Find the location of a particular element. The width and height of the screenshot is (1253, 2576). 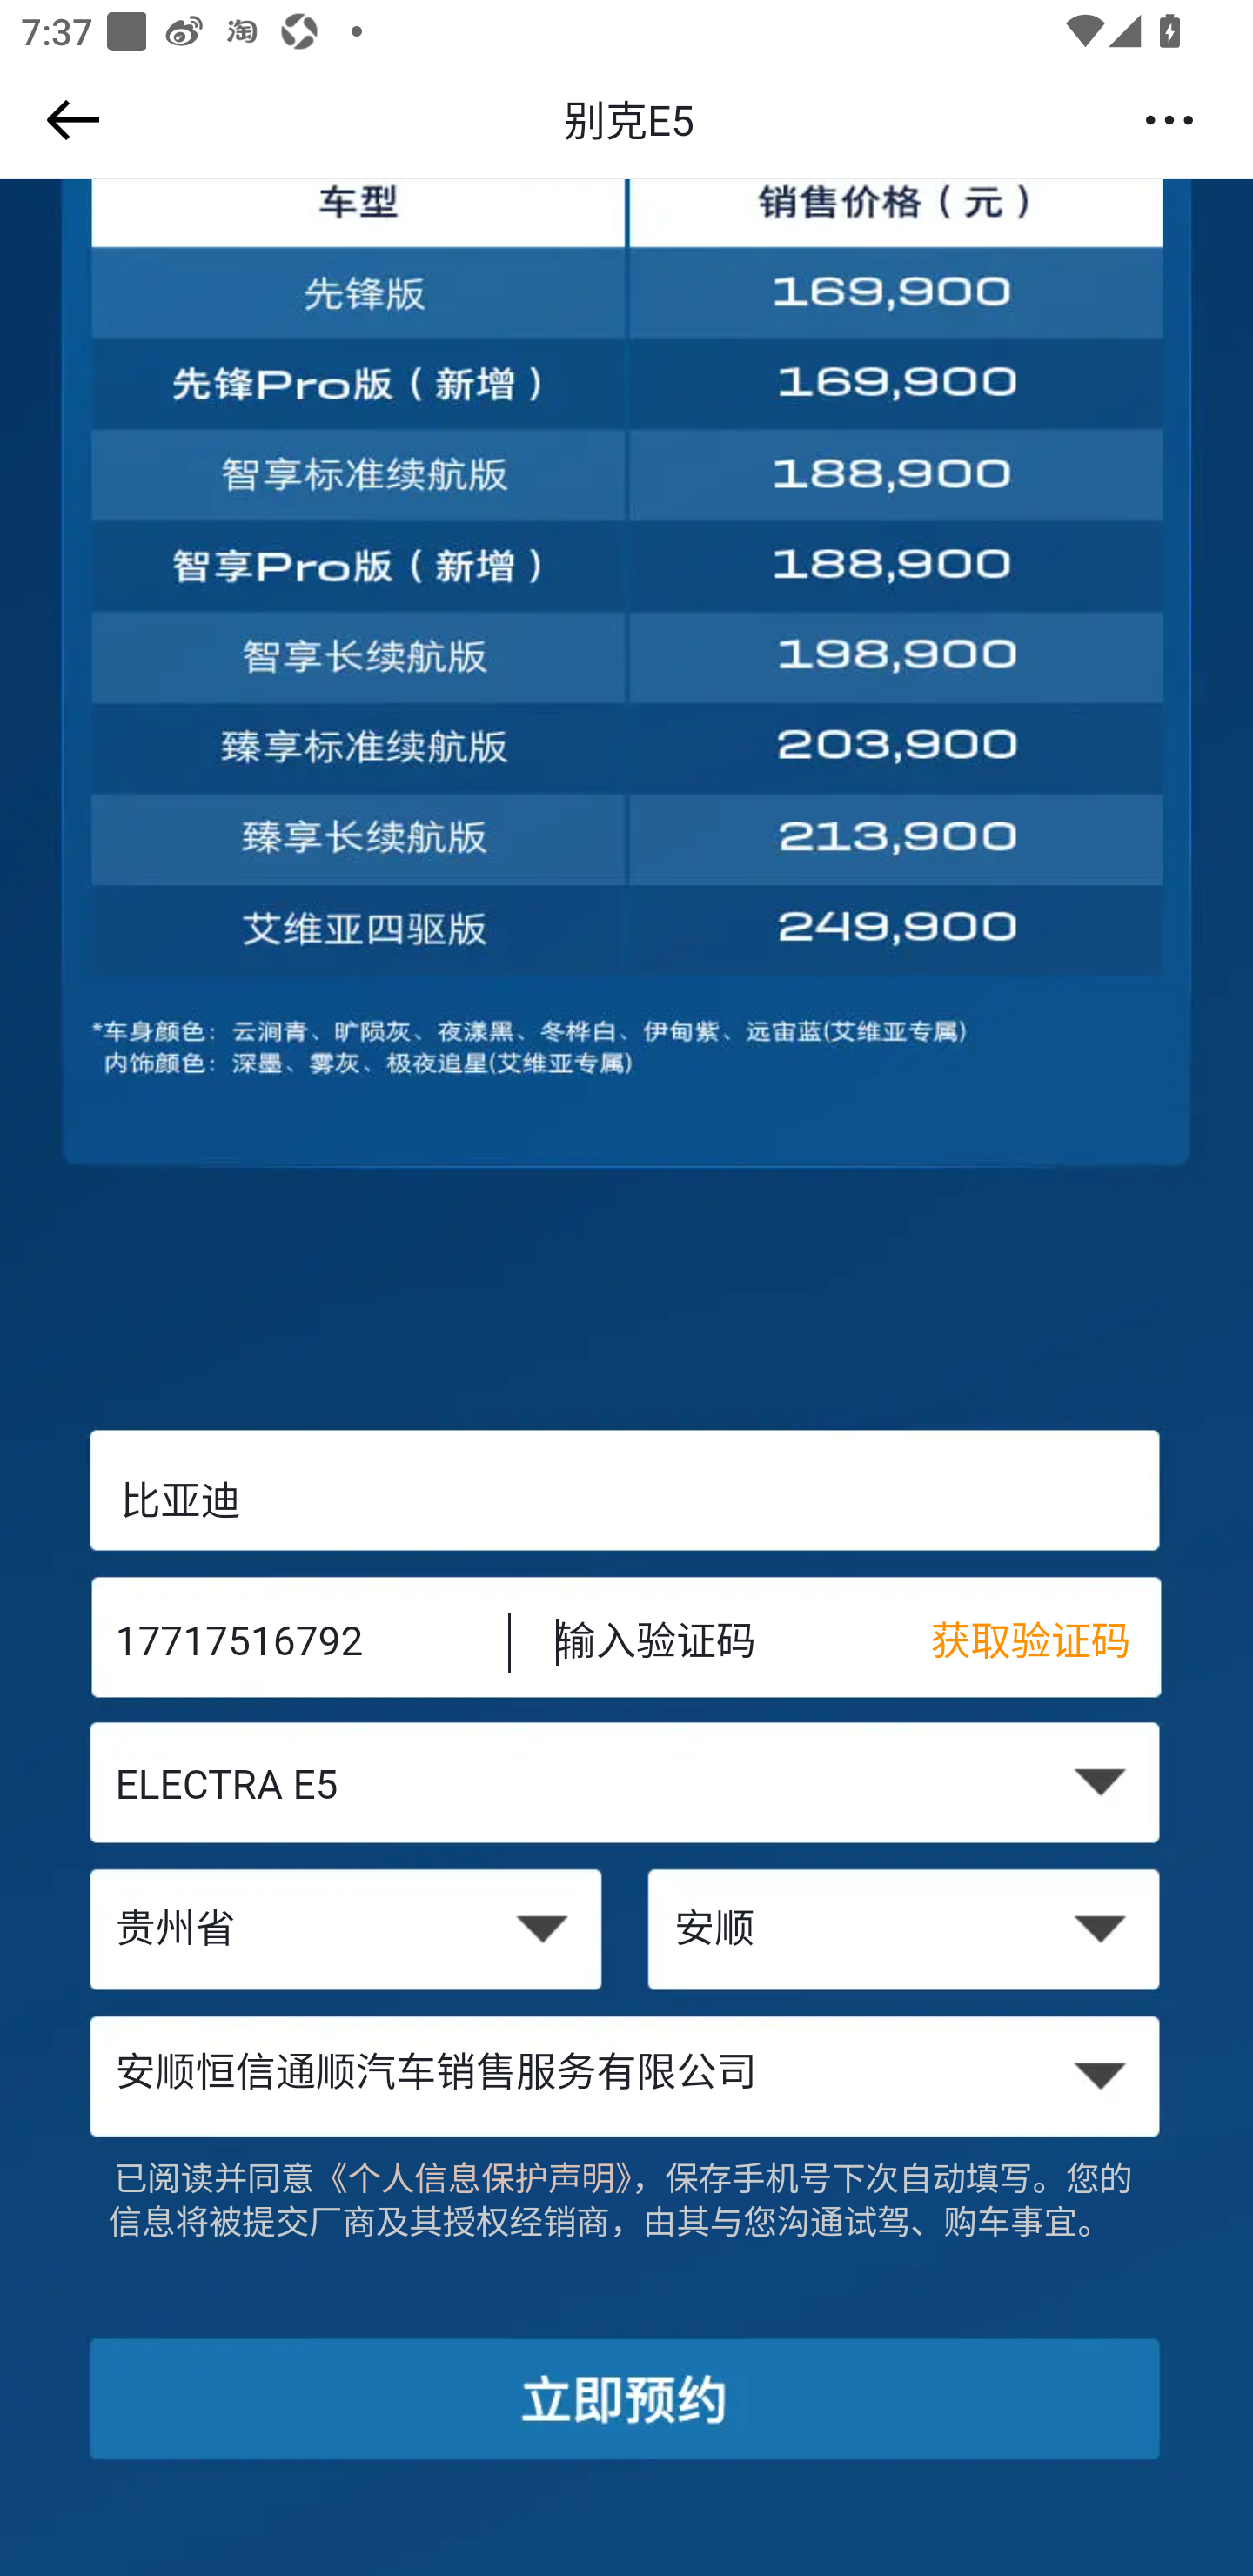

比亚迪 is located at coordinates (626, 1500).